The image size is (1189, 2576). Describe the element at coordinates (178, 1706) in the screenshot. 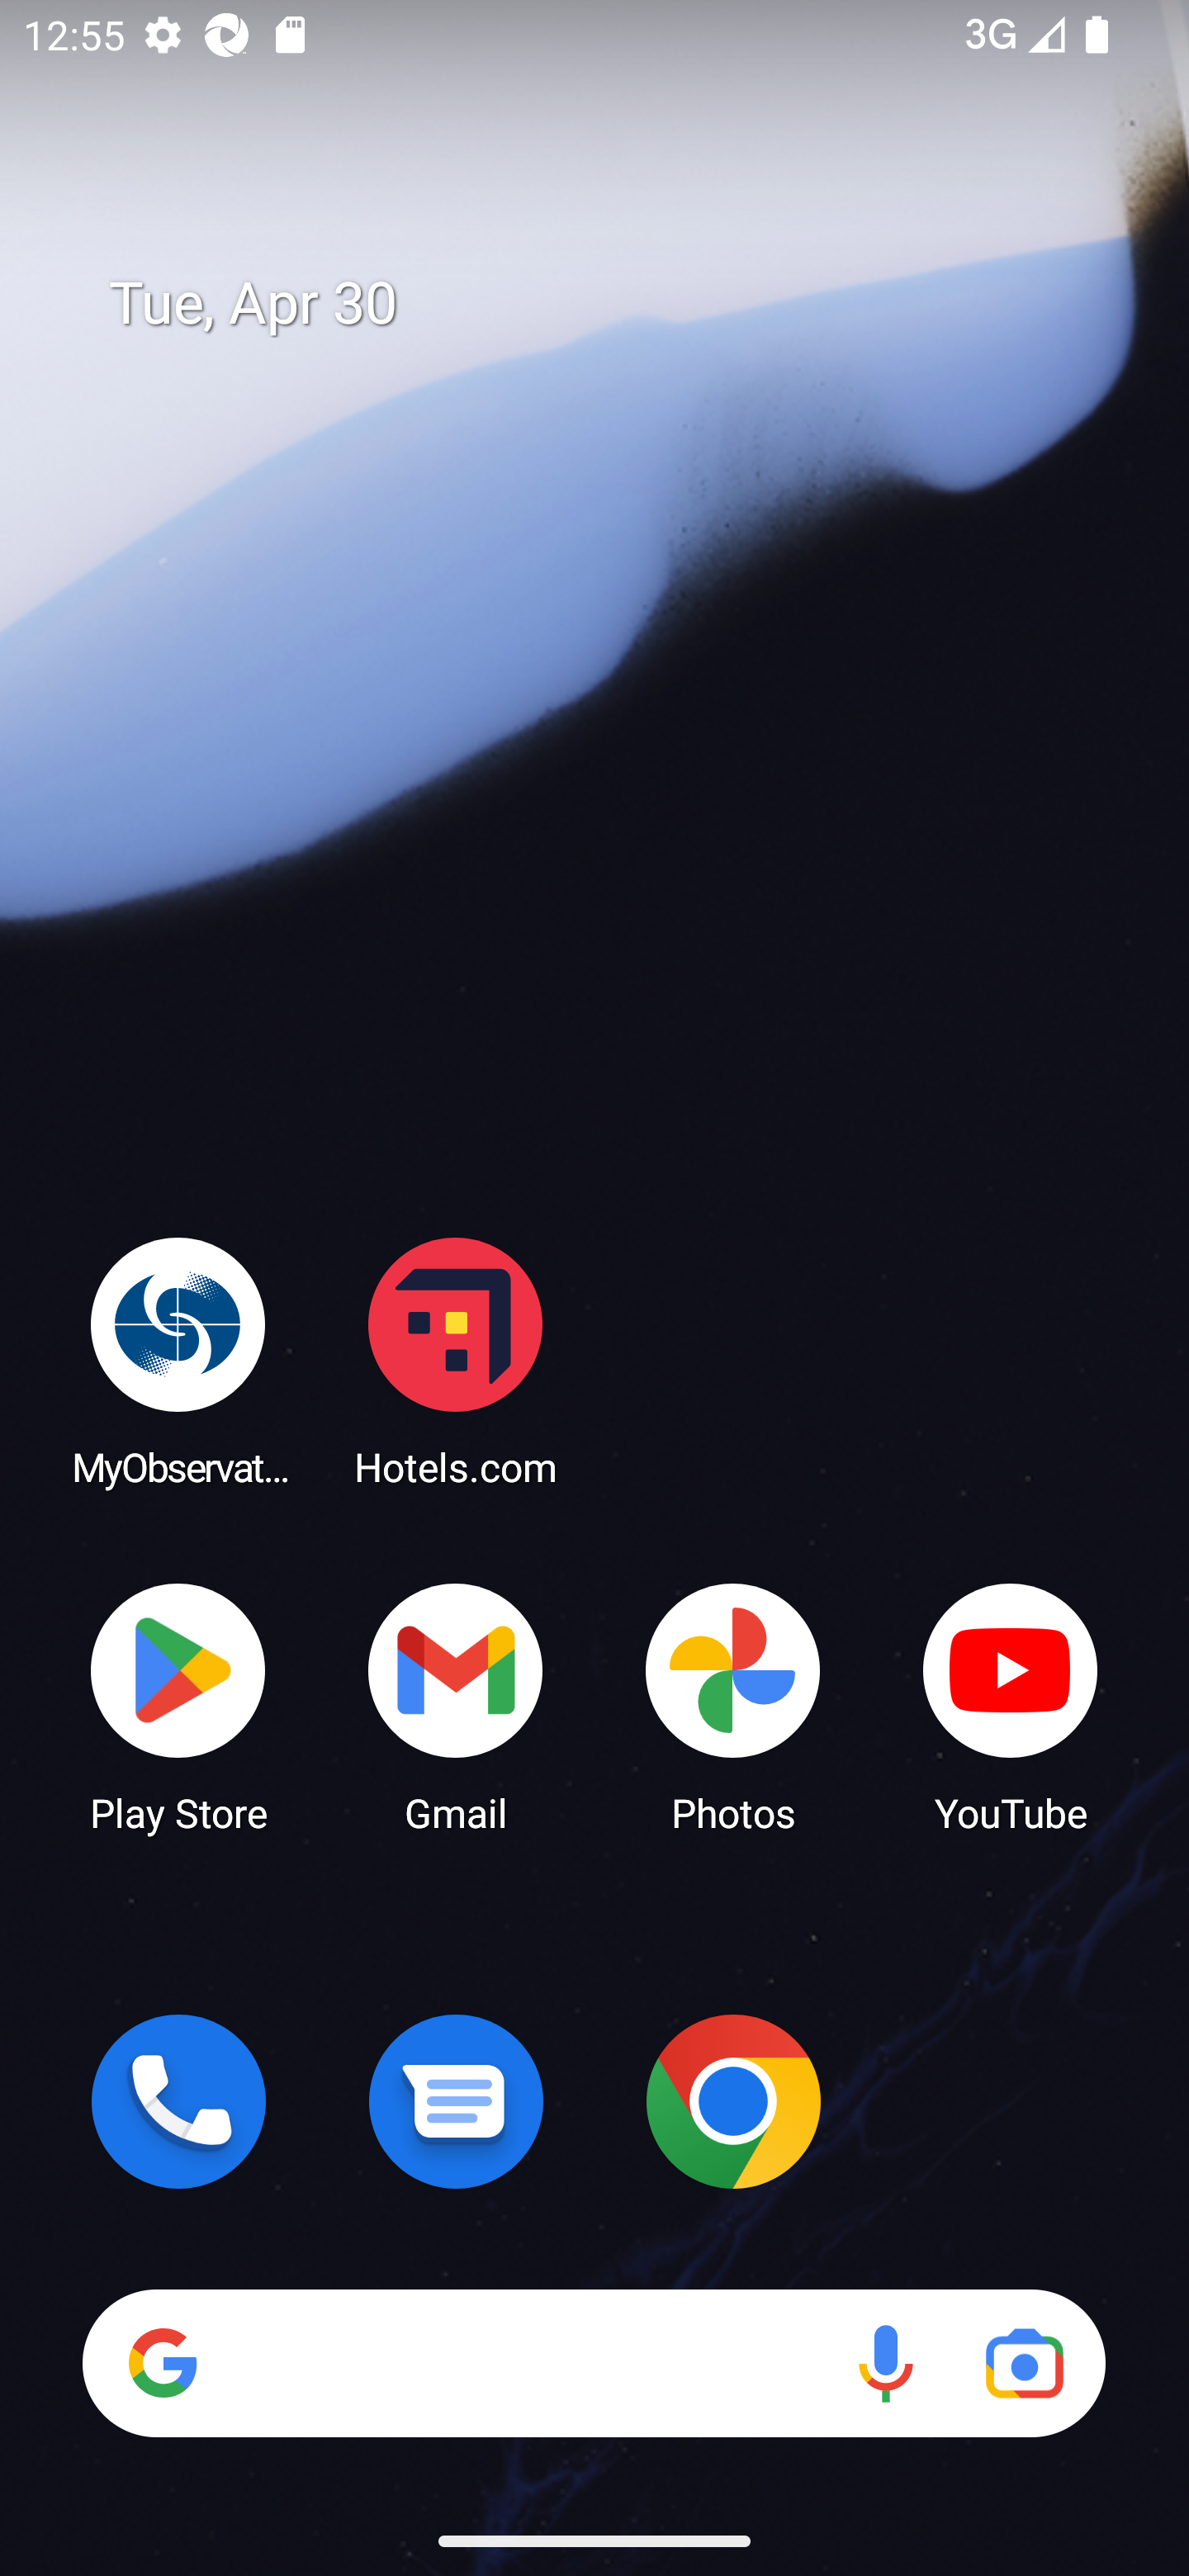

I see `Play Store` at that location.